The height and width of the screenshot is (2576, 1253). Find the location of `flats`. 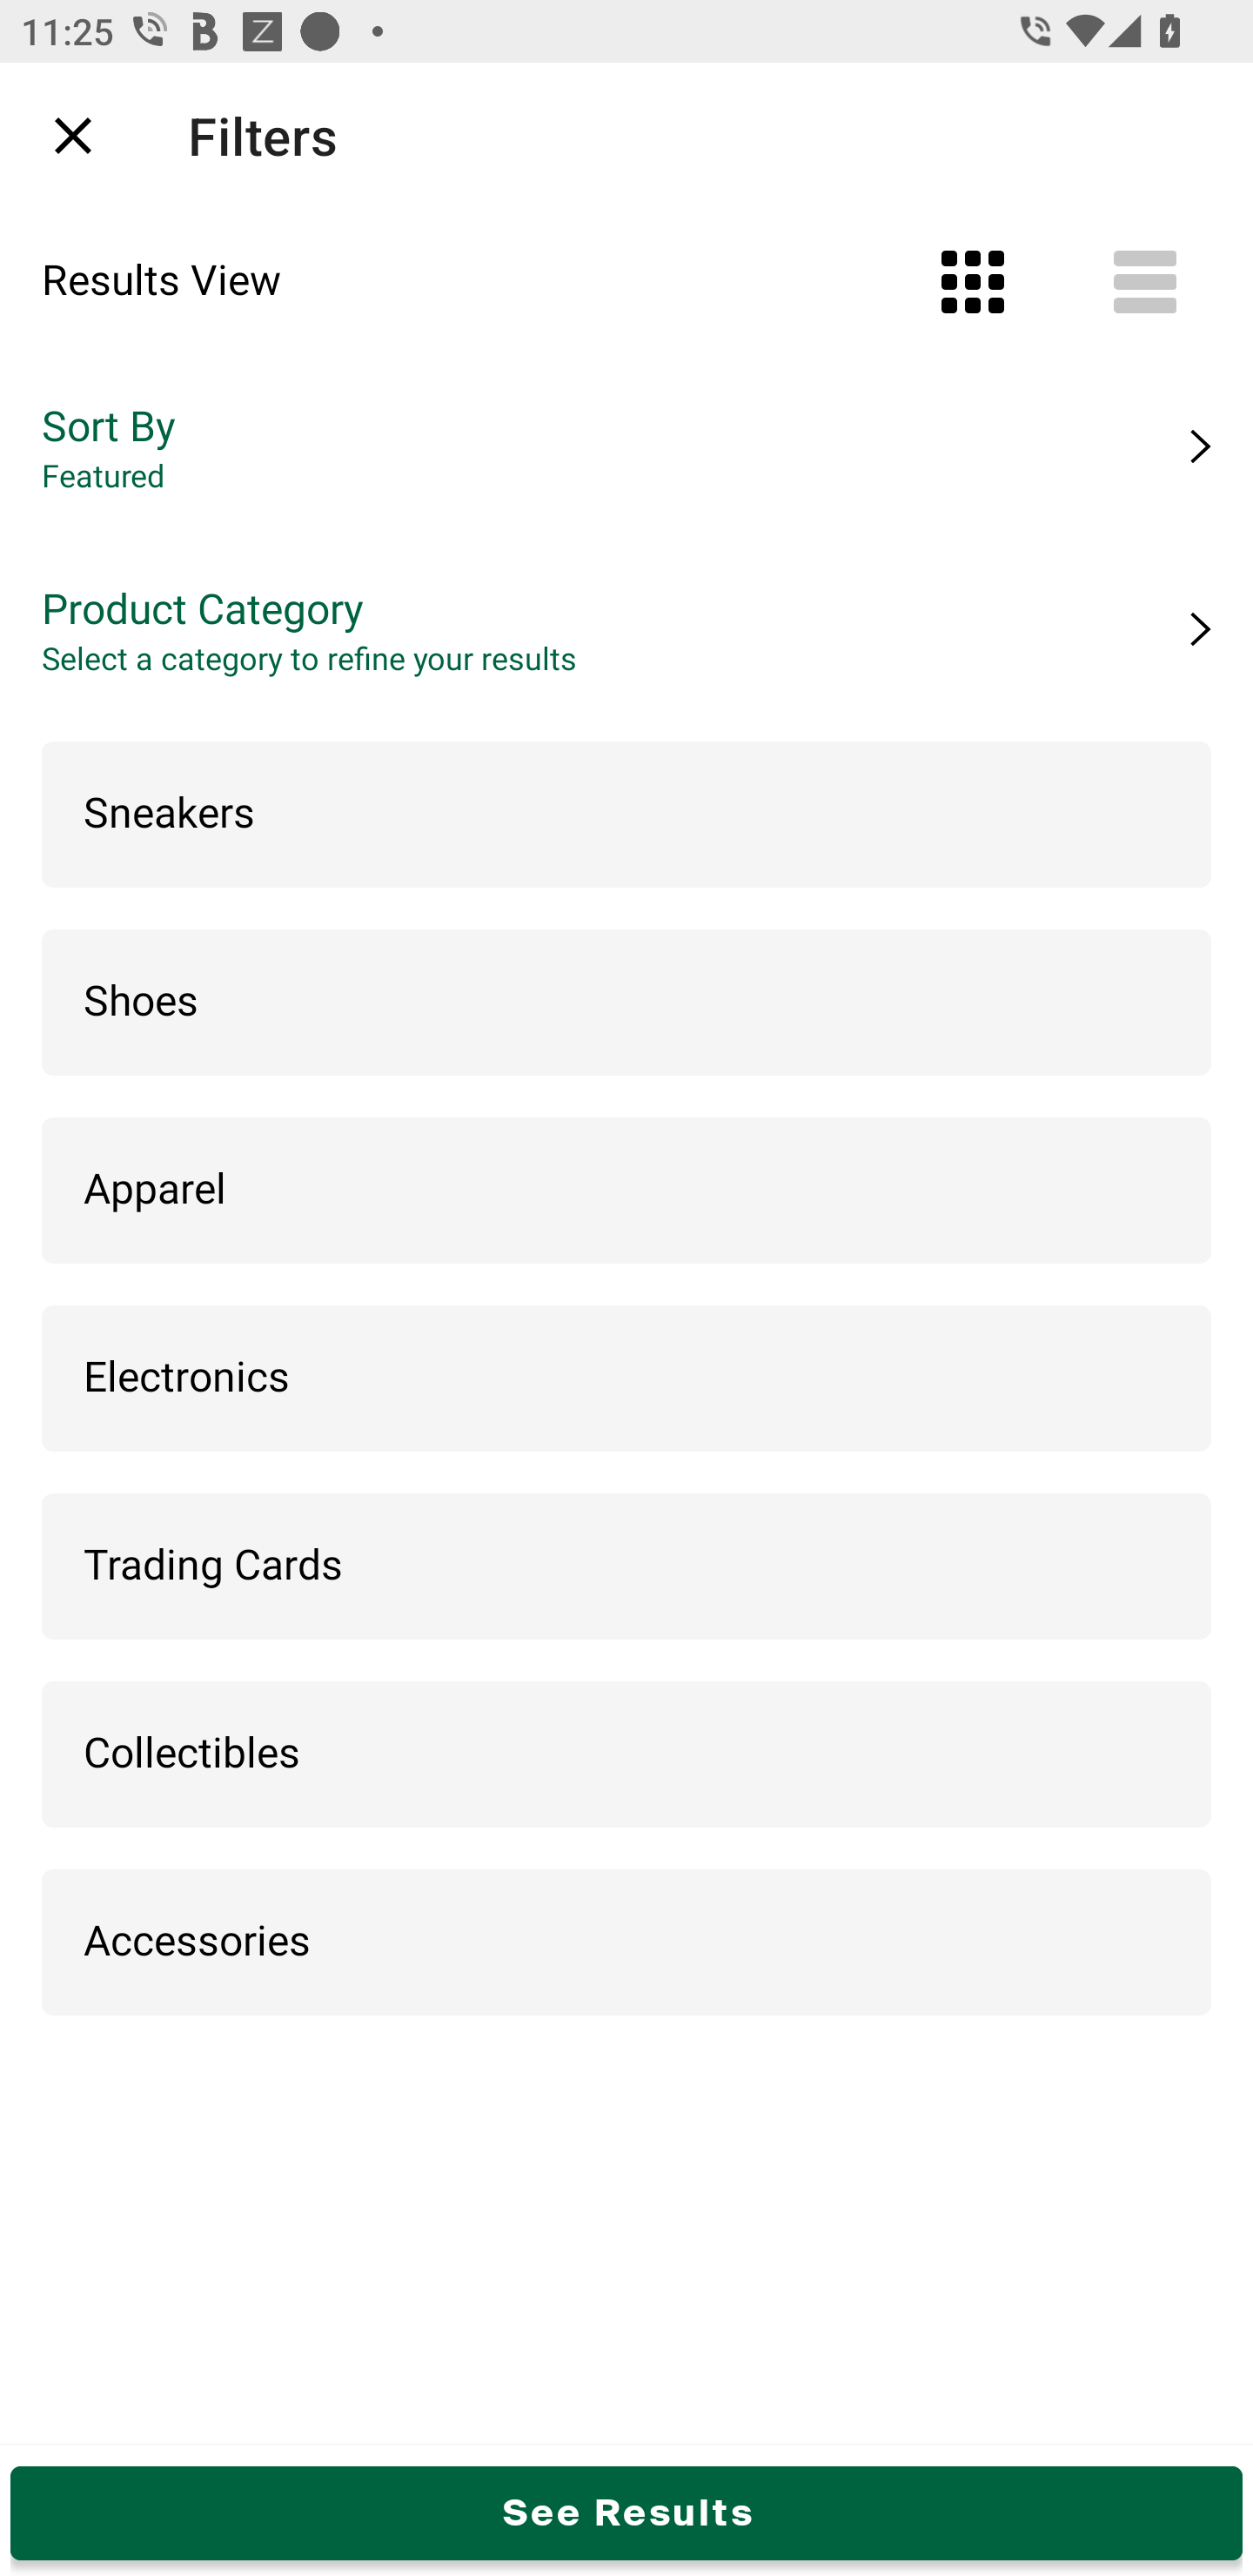

flats is located at coordinates (607, 135).